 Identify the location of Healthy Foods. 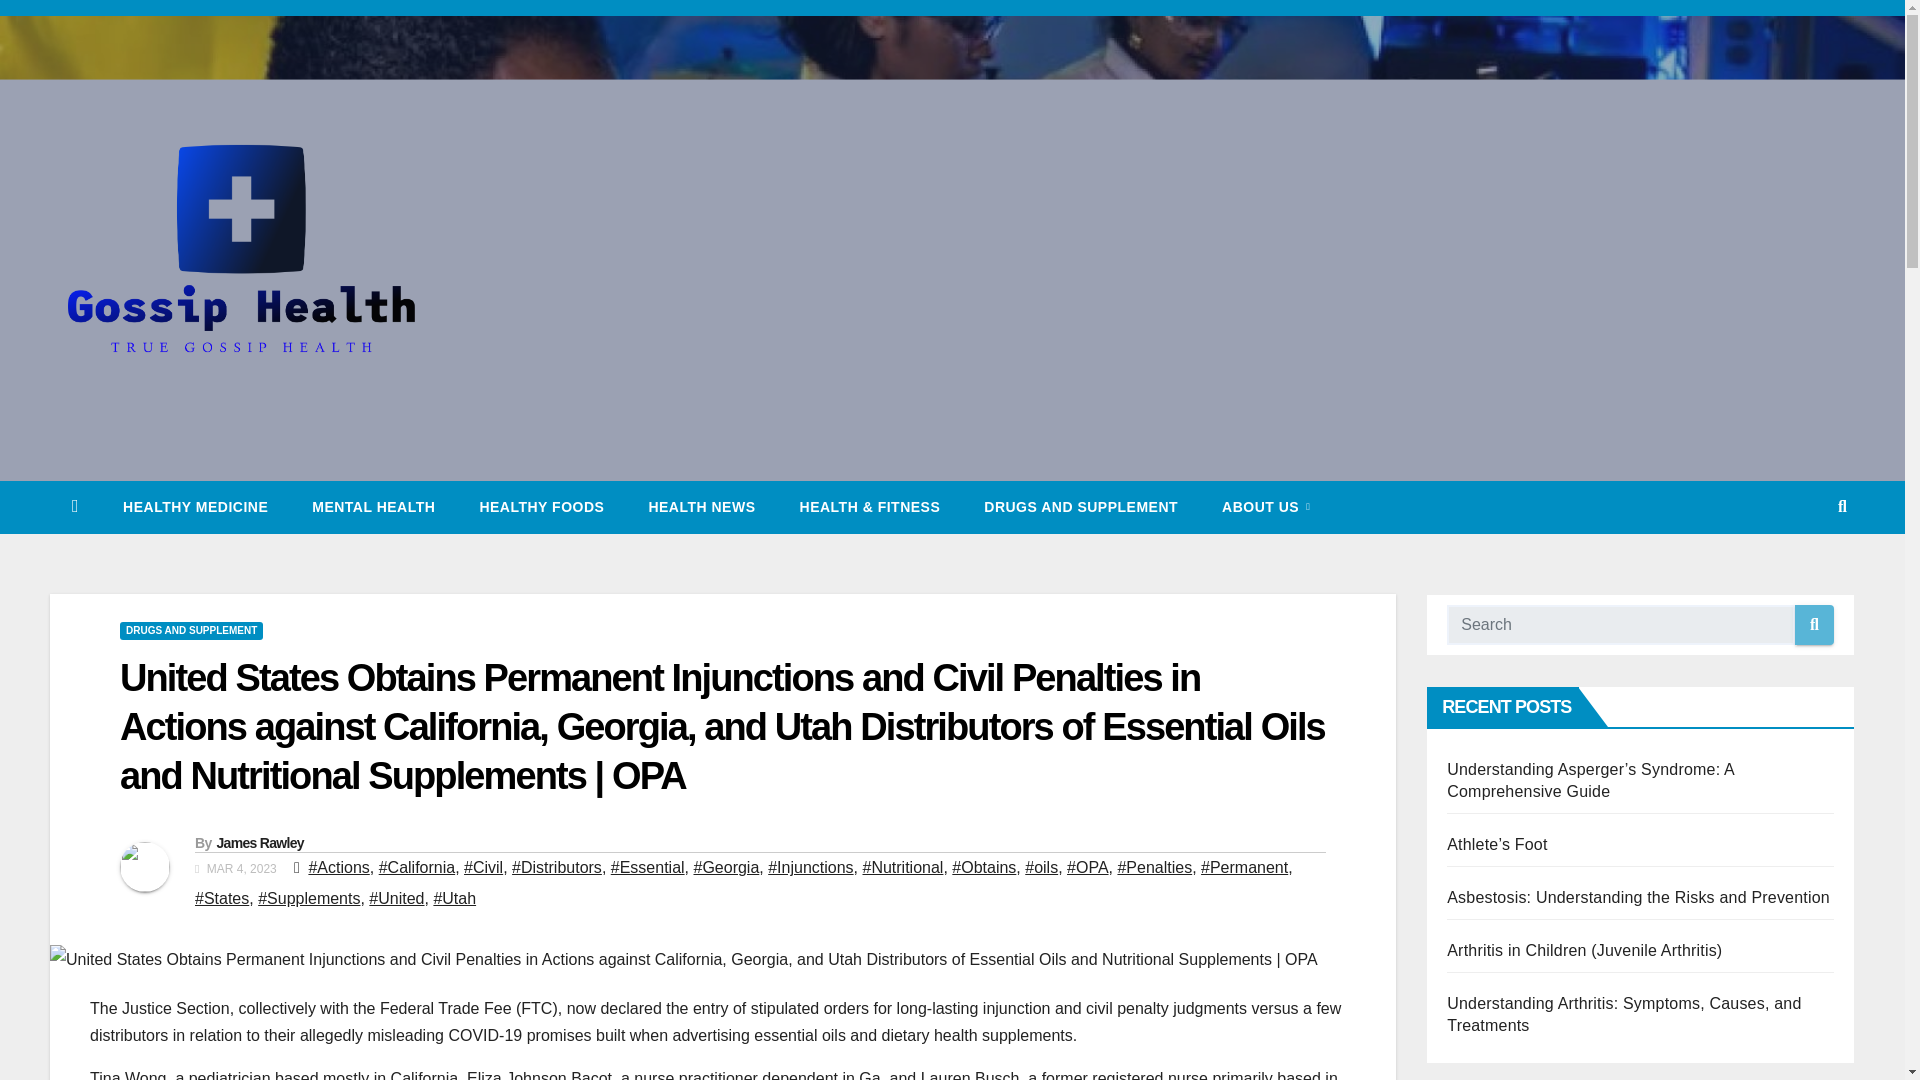
(540, 506).